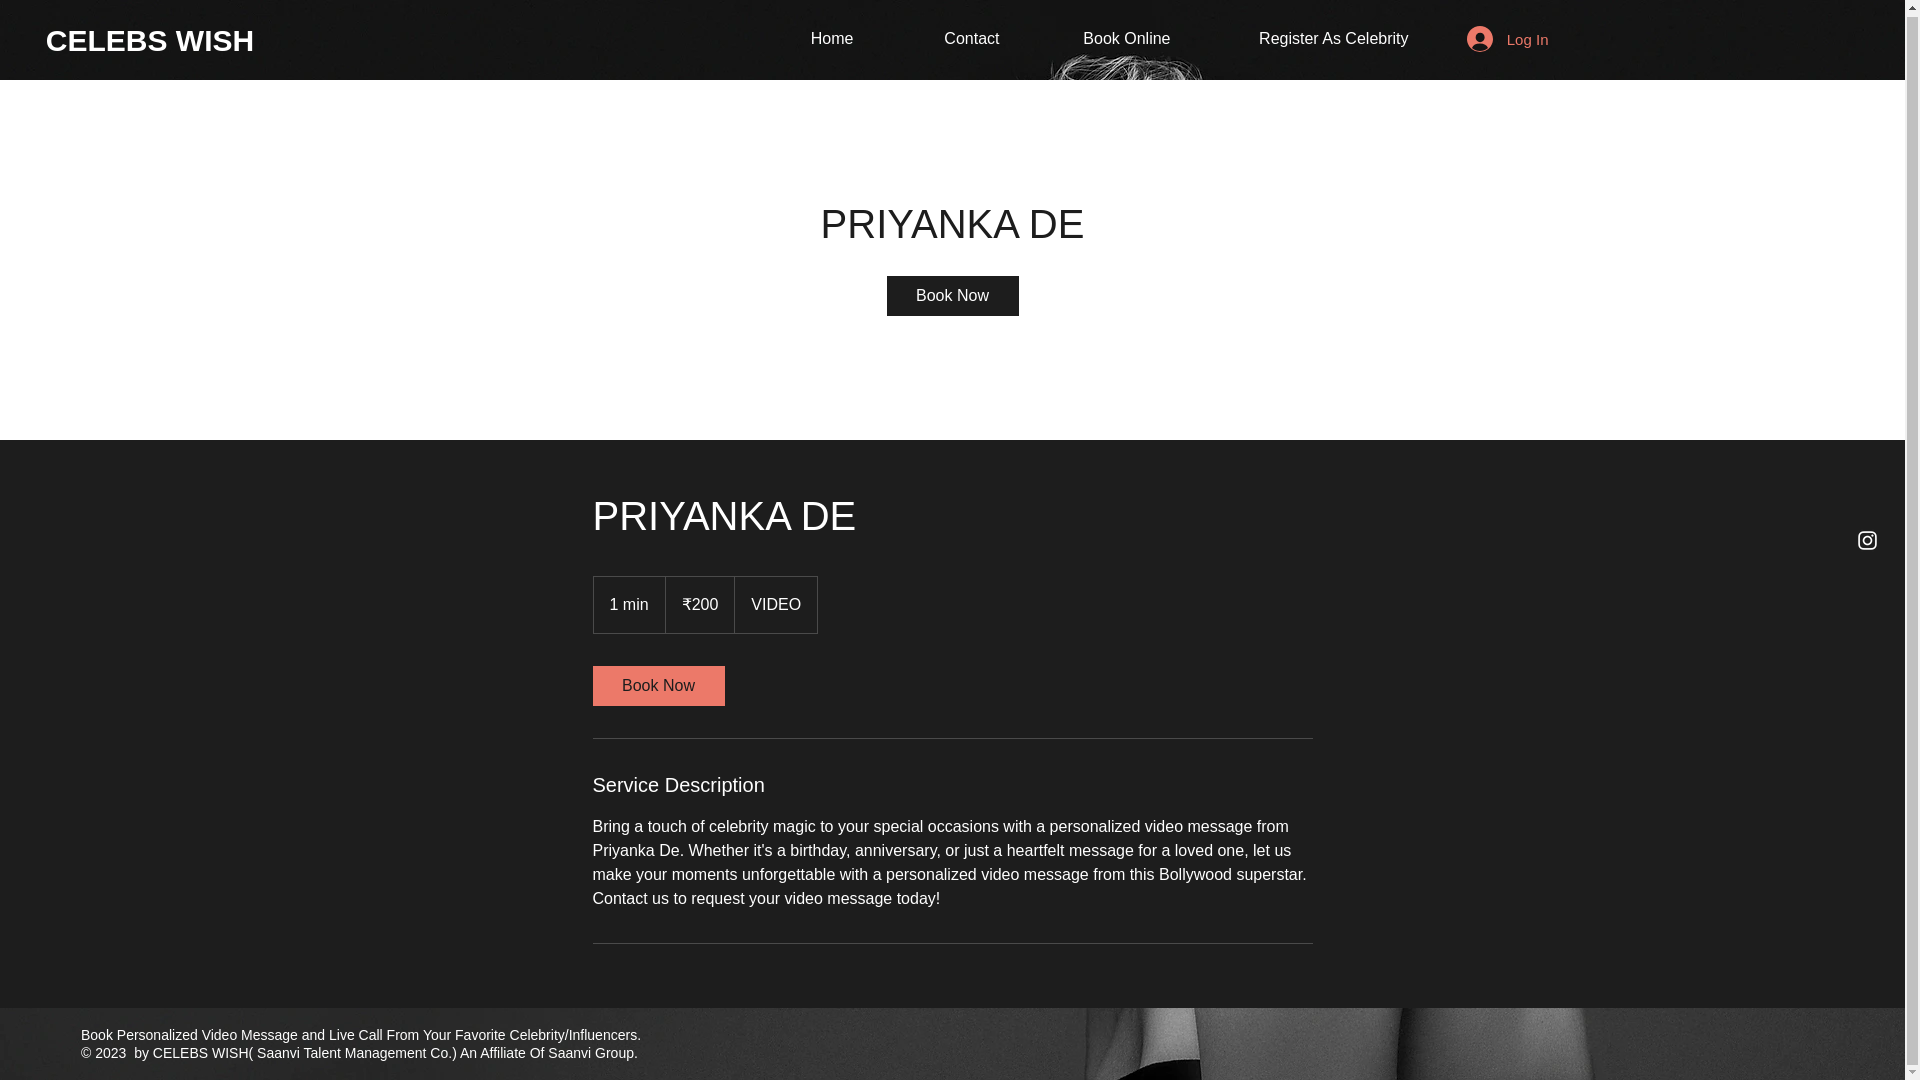 The width and height of the screenshot is (1920, 1080). I want to click on Book Online, so click(1098, 38).